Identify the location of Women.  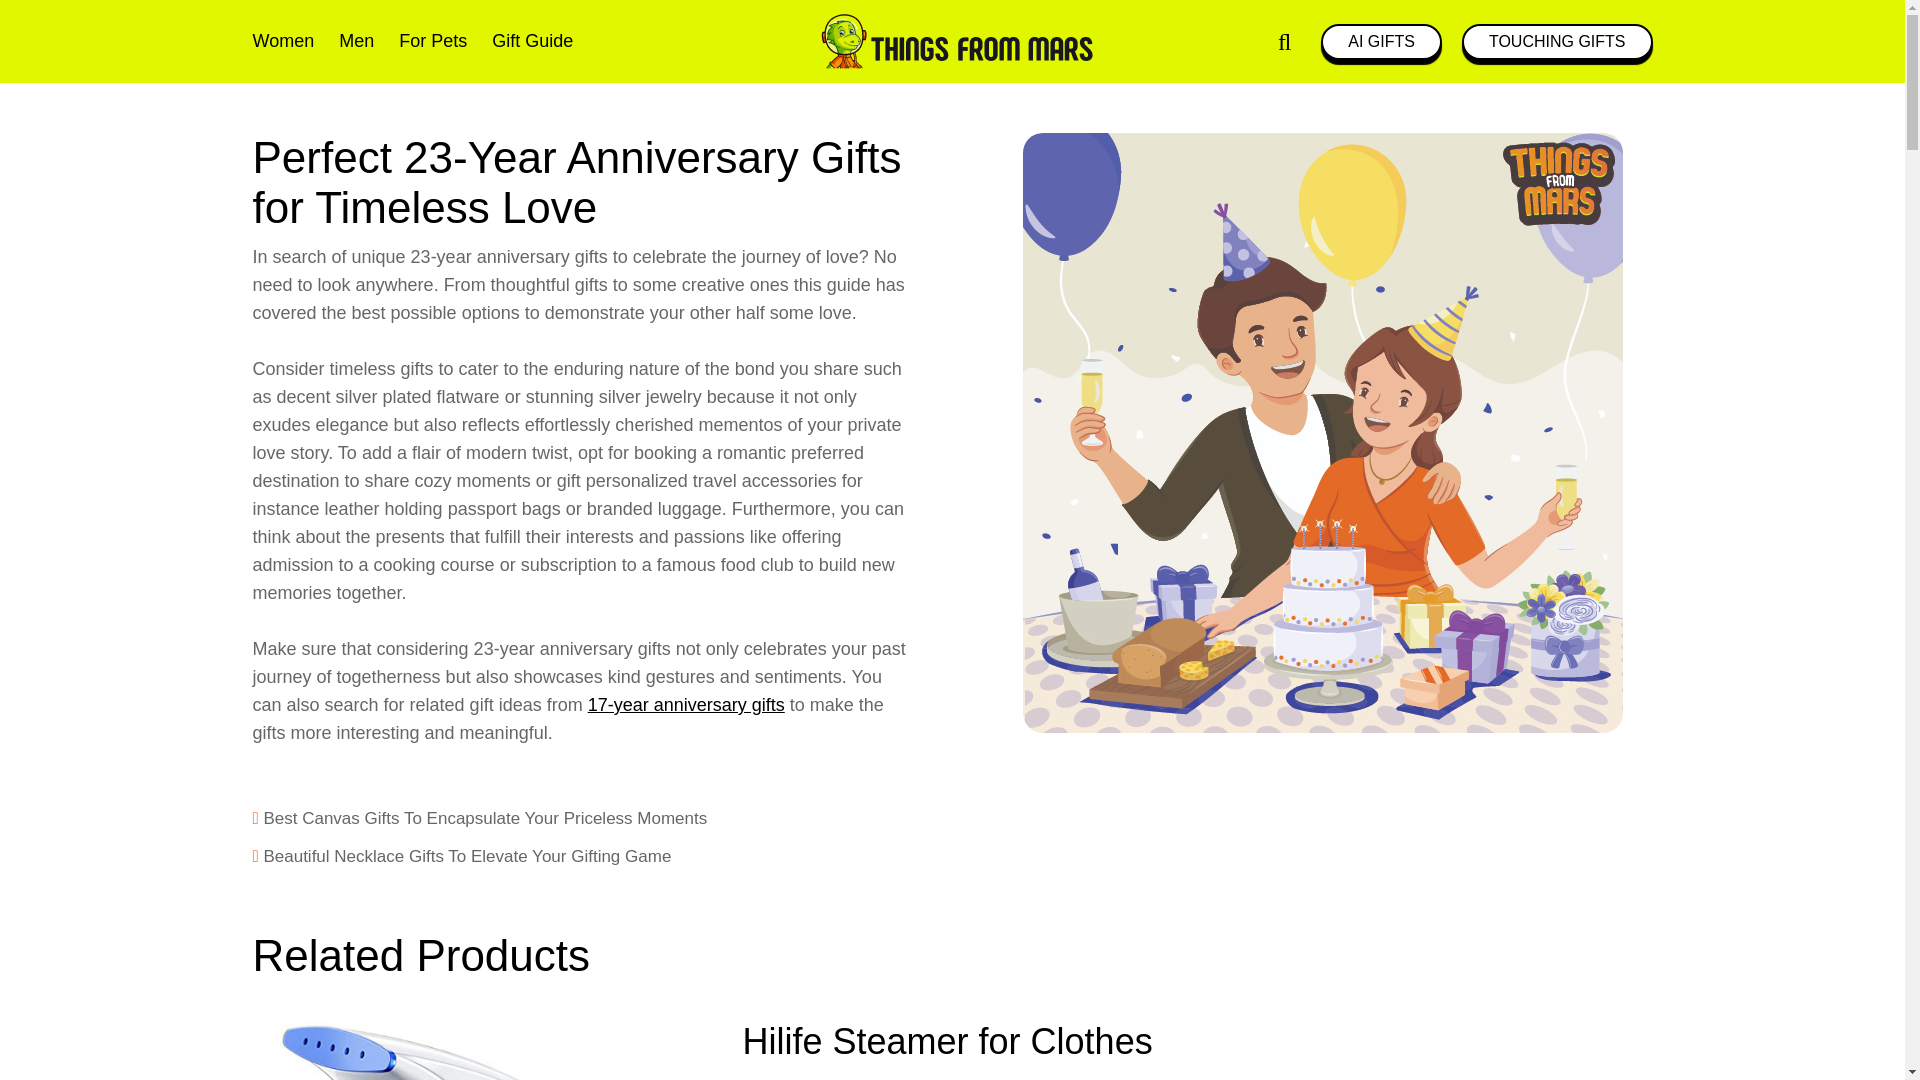
(282, 41).